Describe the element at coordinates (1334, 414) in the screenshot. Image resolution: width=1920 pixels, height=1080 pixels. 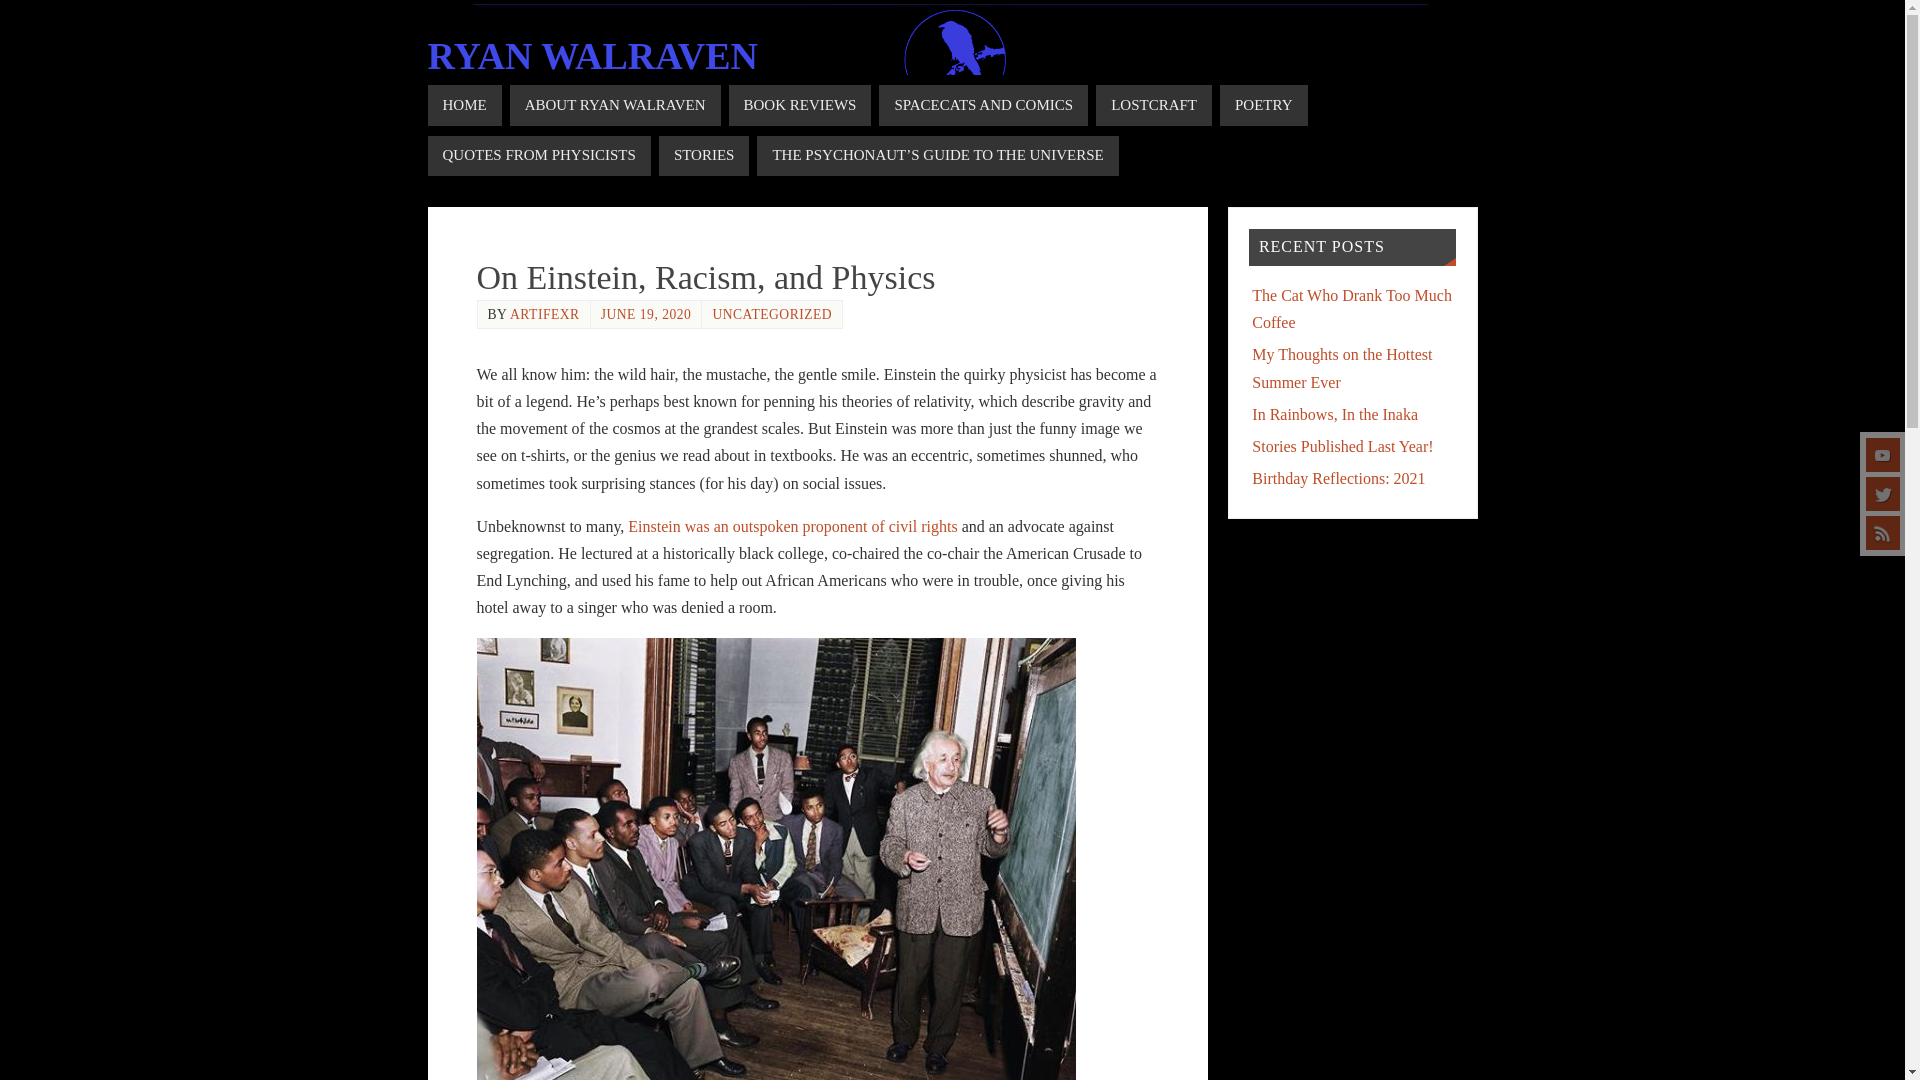
I see `In Rainbows, In the Inaka` at that location.